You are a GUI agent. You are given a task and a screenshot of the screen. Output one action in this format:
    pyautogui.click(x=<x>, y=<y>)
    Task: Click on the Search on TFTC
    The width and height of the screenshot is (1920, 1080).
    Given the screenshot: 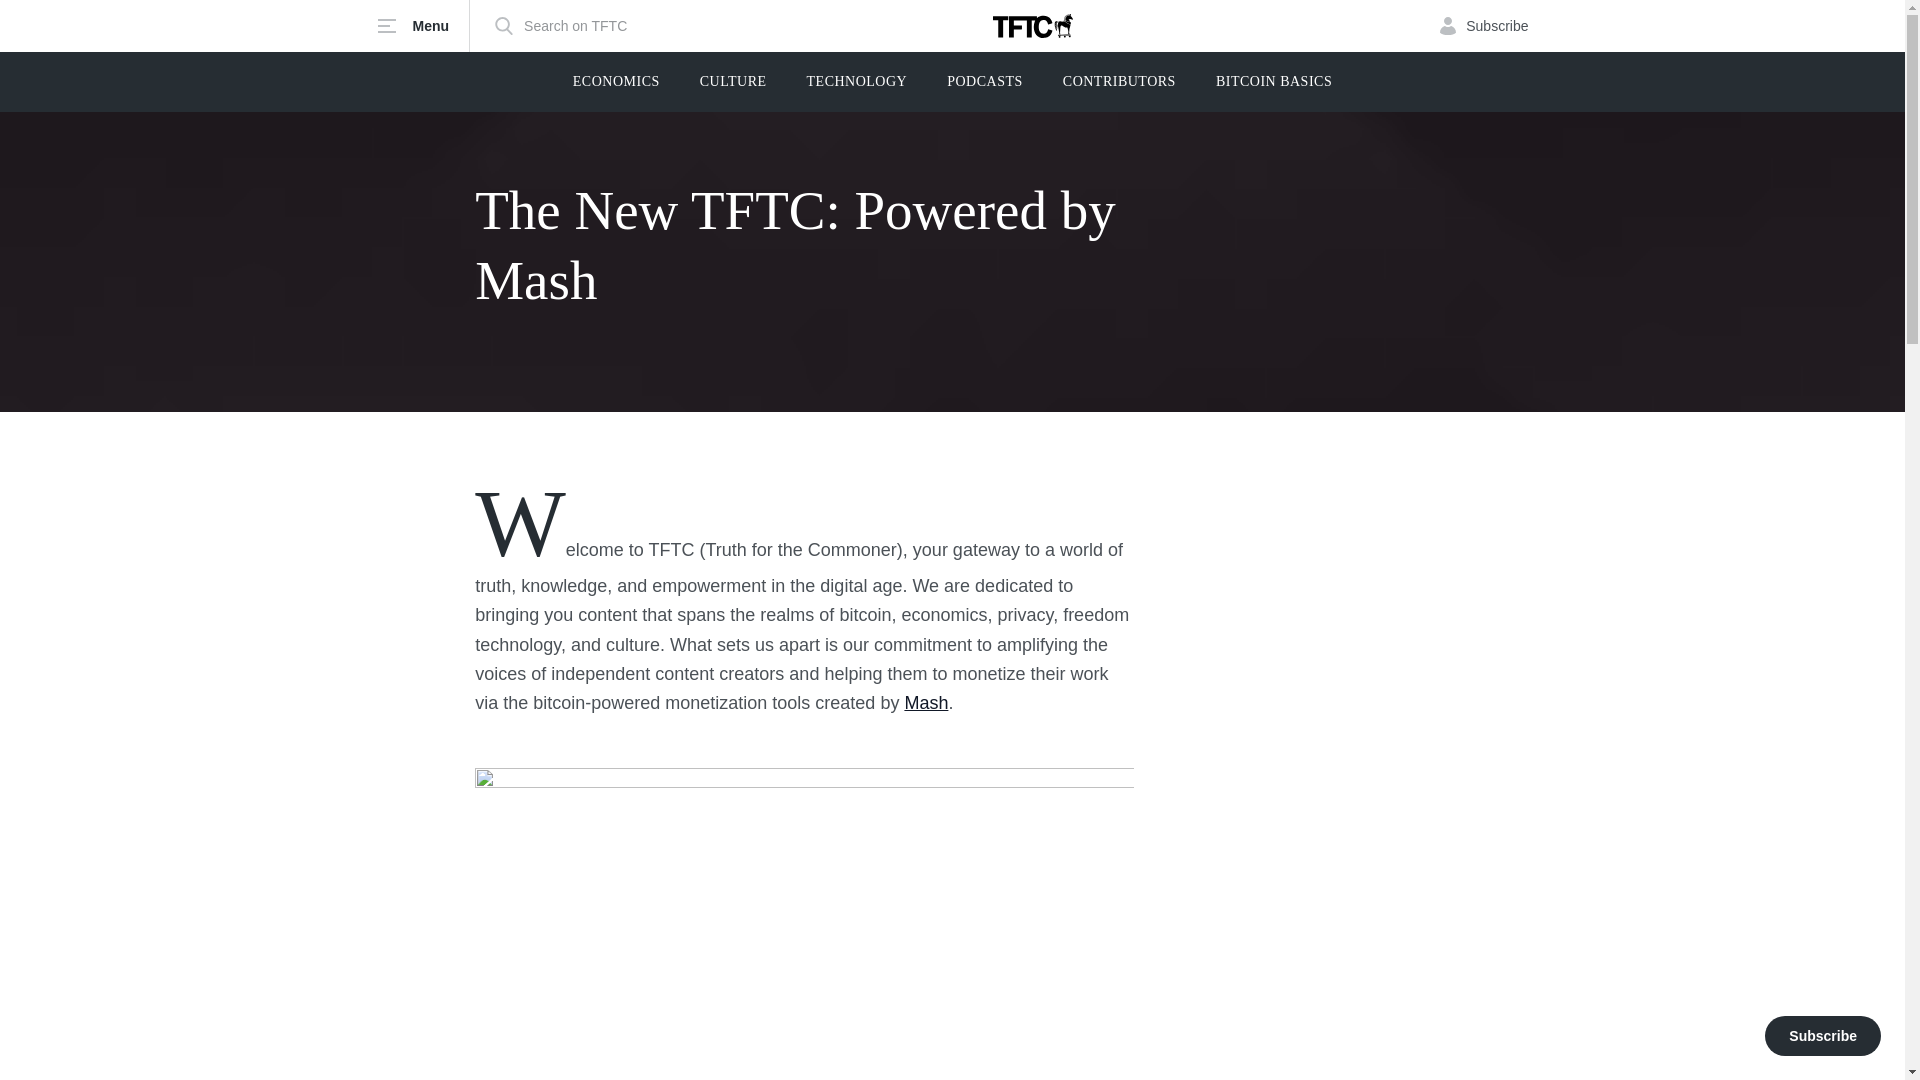 What is the action you would take?
    pyautogui.click(x=560, y=26)
    